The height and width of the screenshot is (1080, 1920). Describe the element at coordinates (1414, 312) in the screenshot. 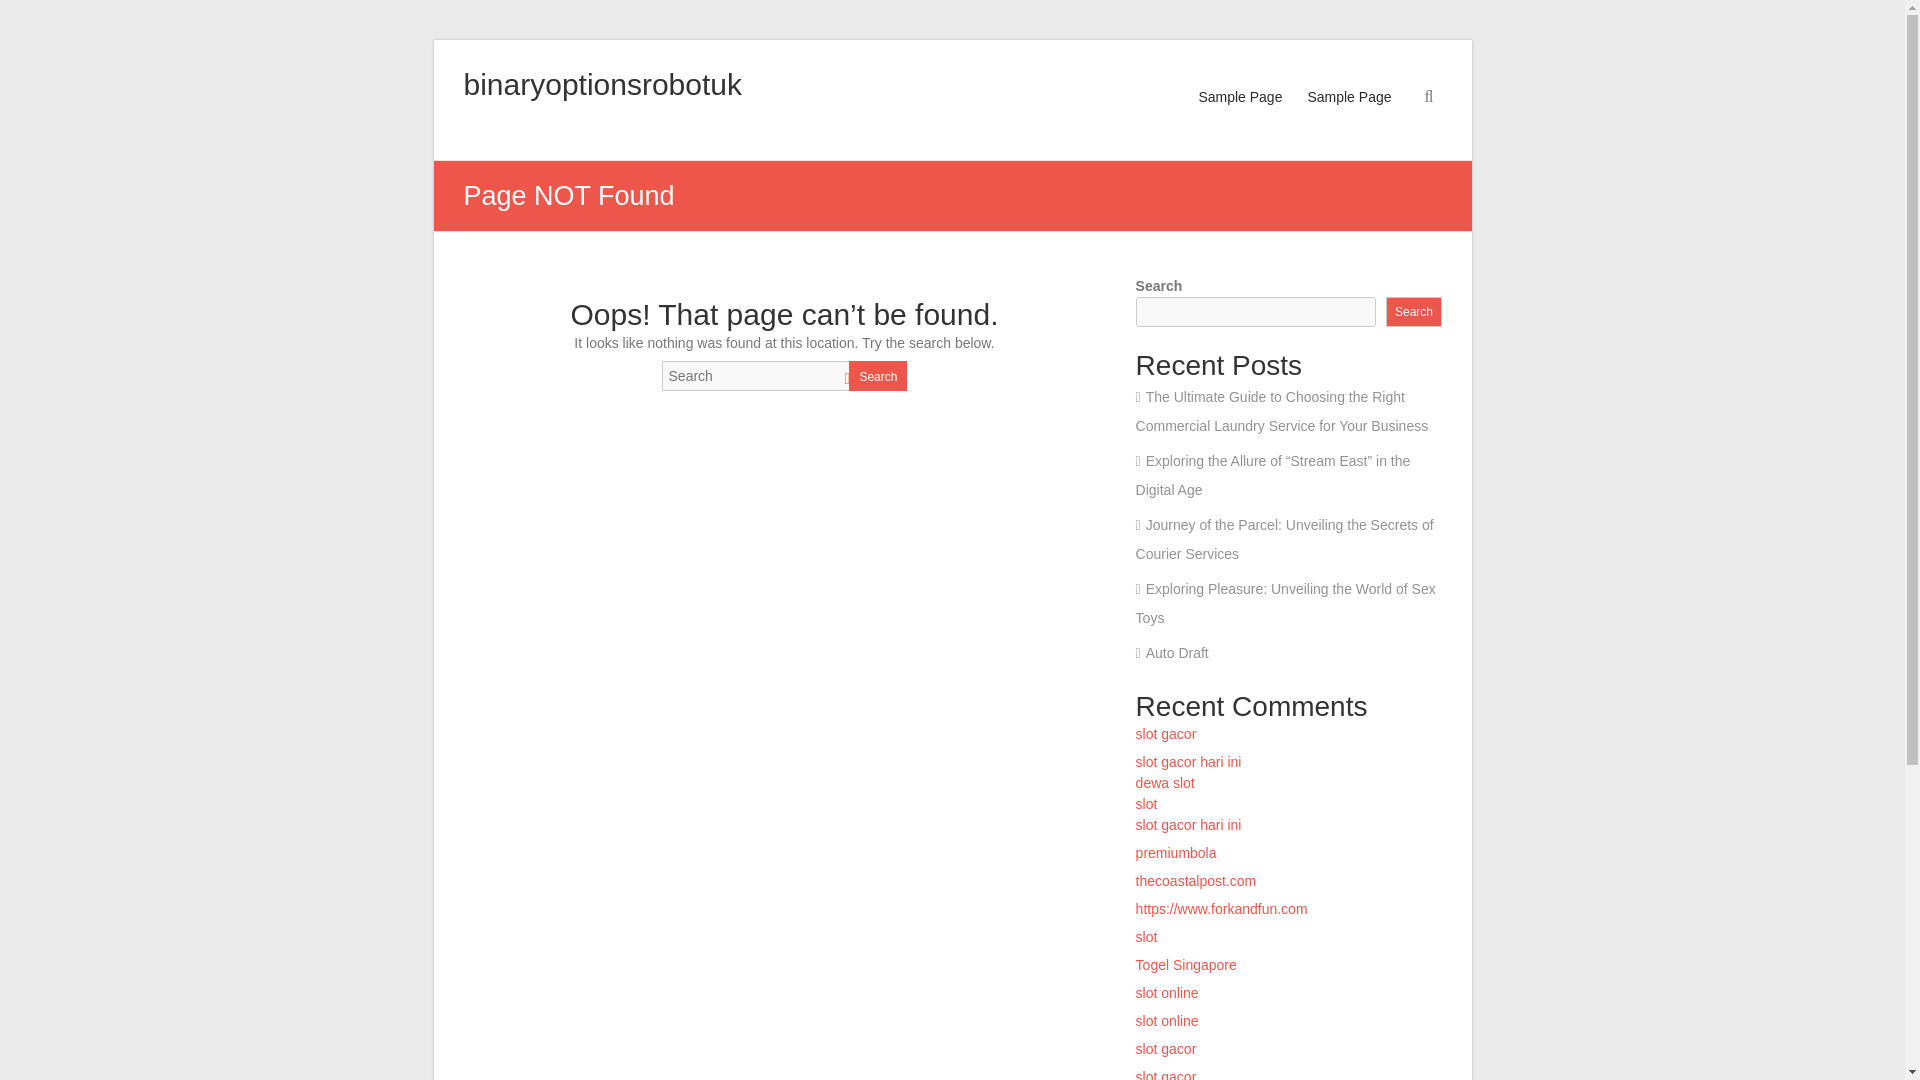

I see `Search` at that location.